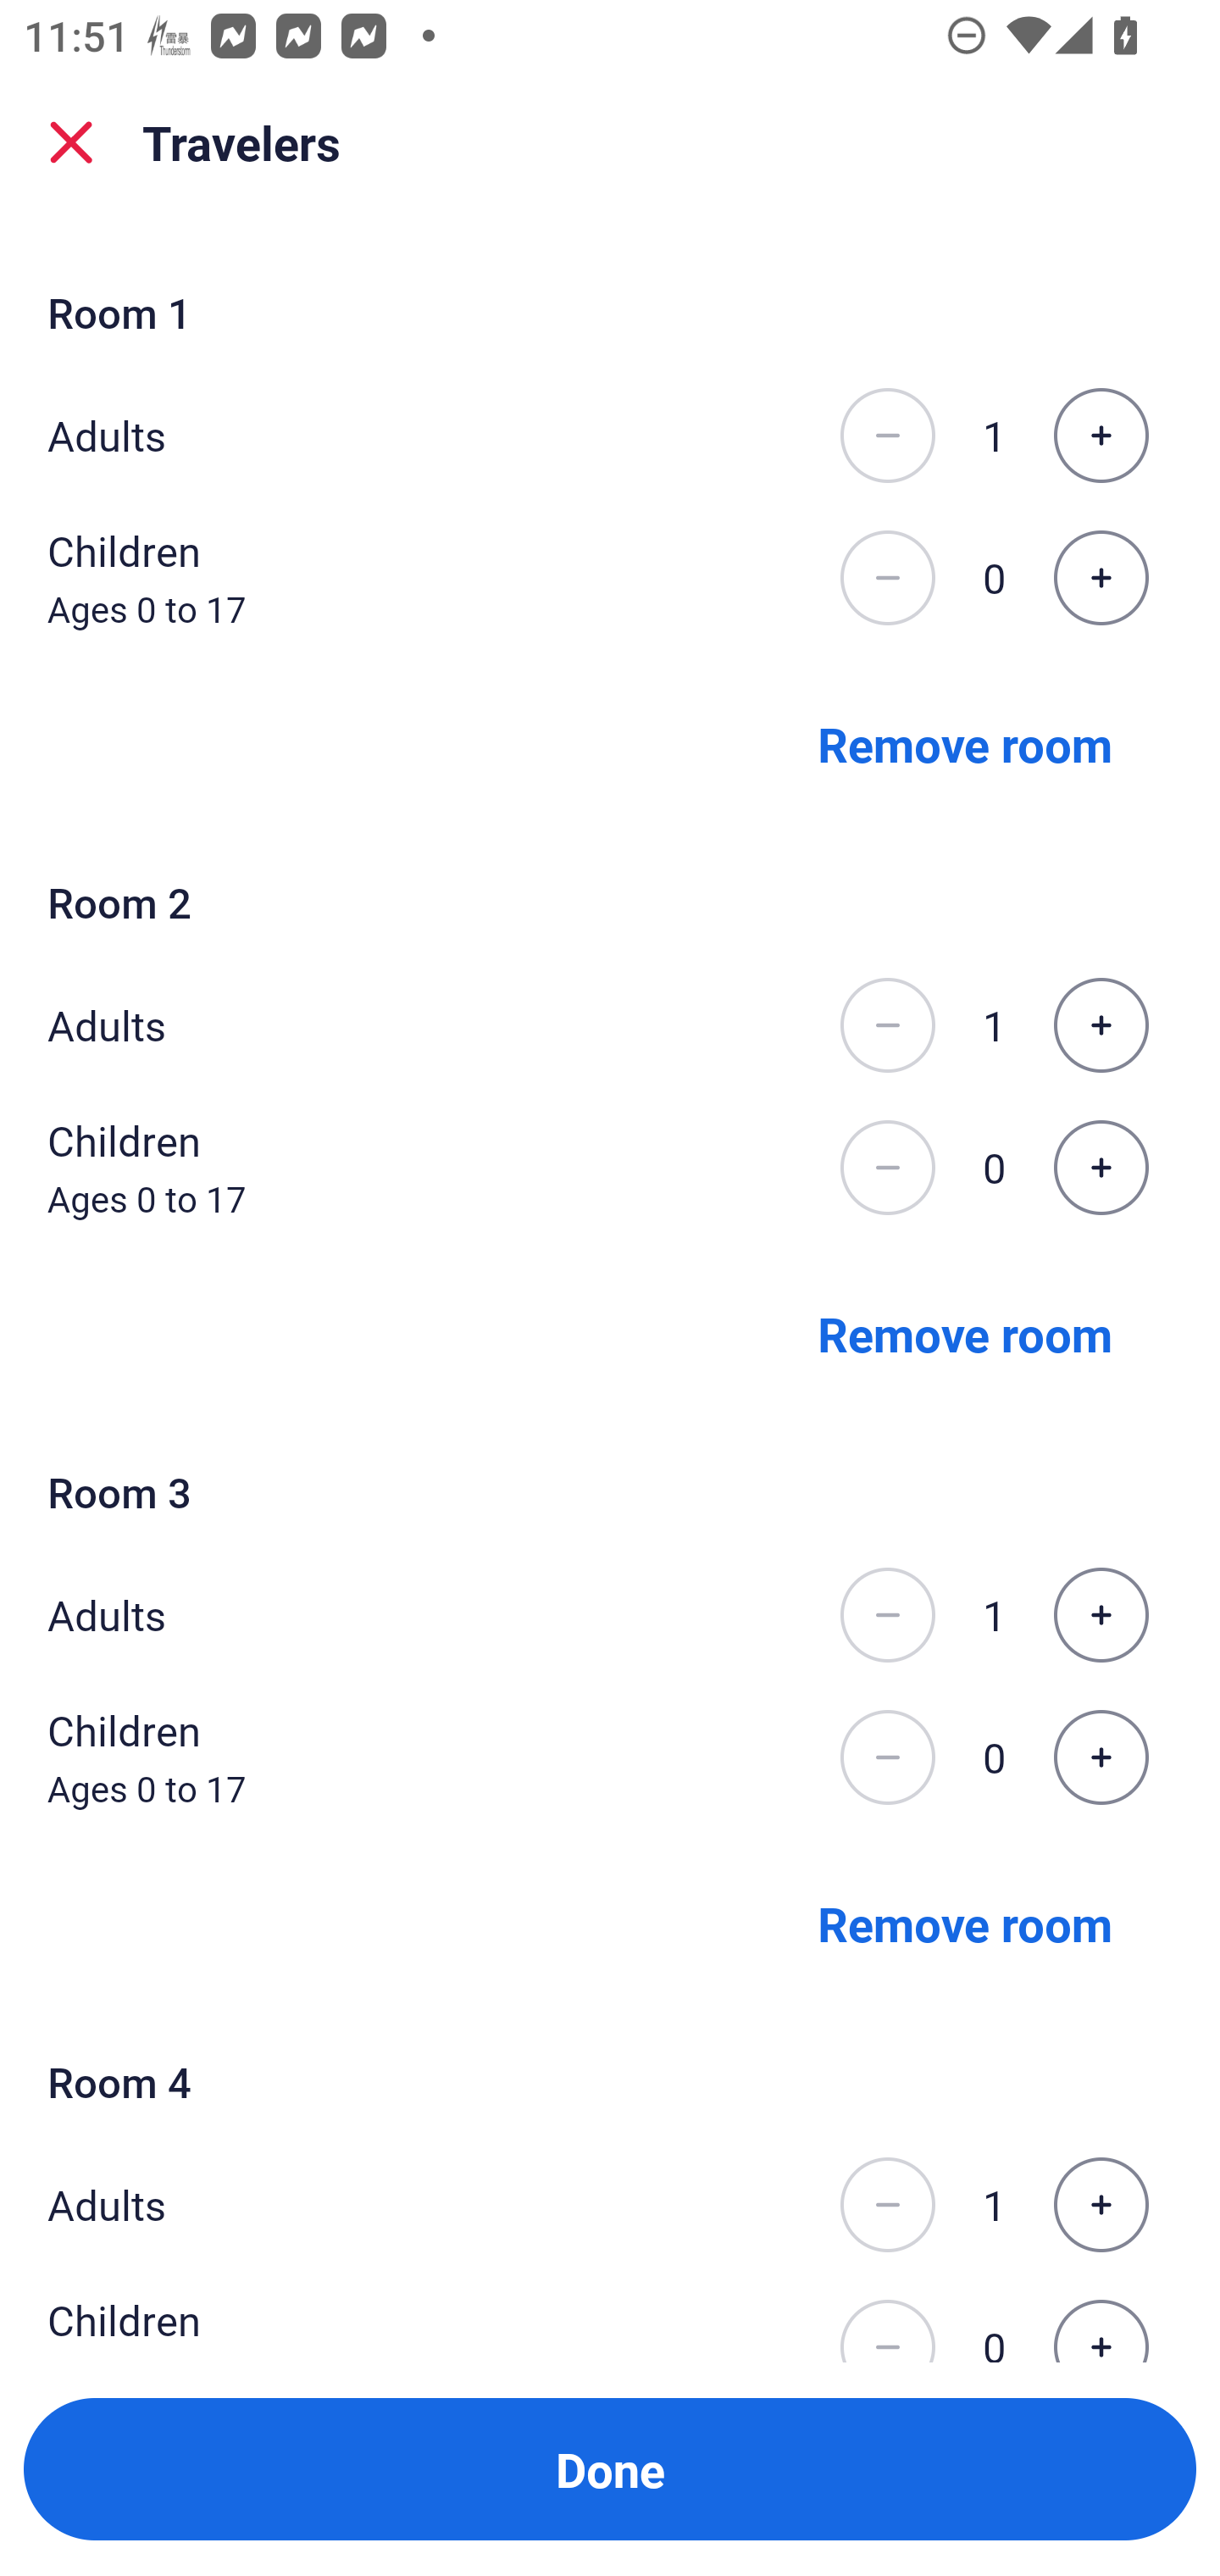 The width and height of the screenshot is (1220, 2576). Describe the element at coordinates (965, 1332) in the screenshot. I see `Remove room` at that location.